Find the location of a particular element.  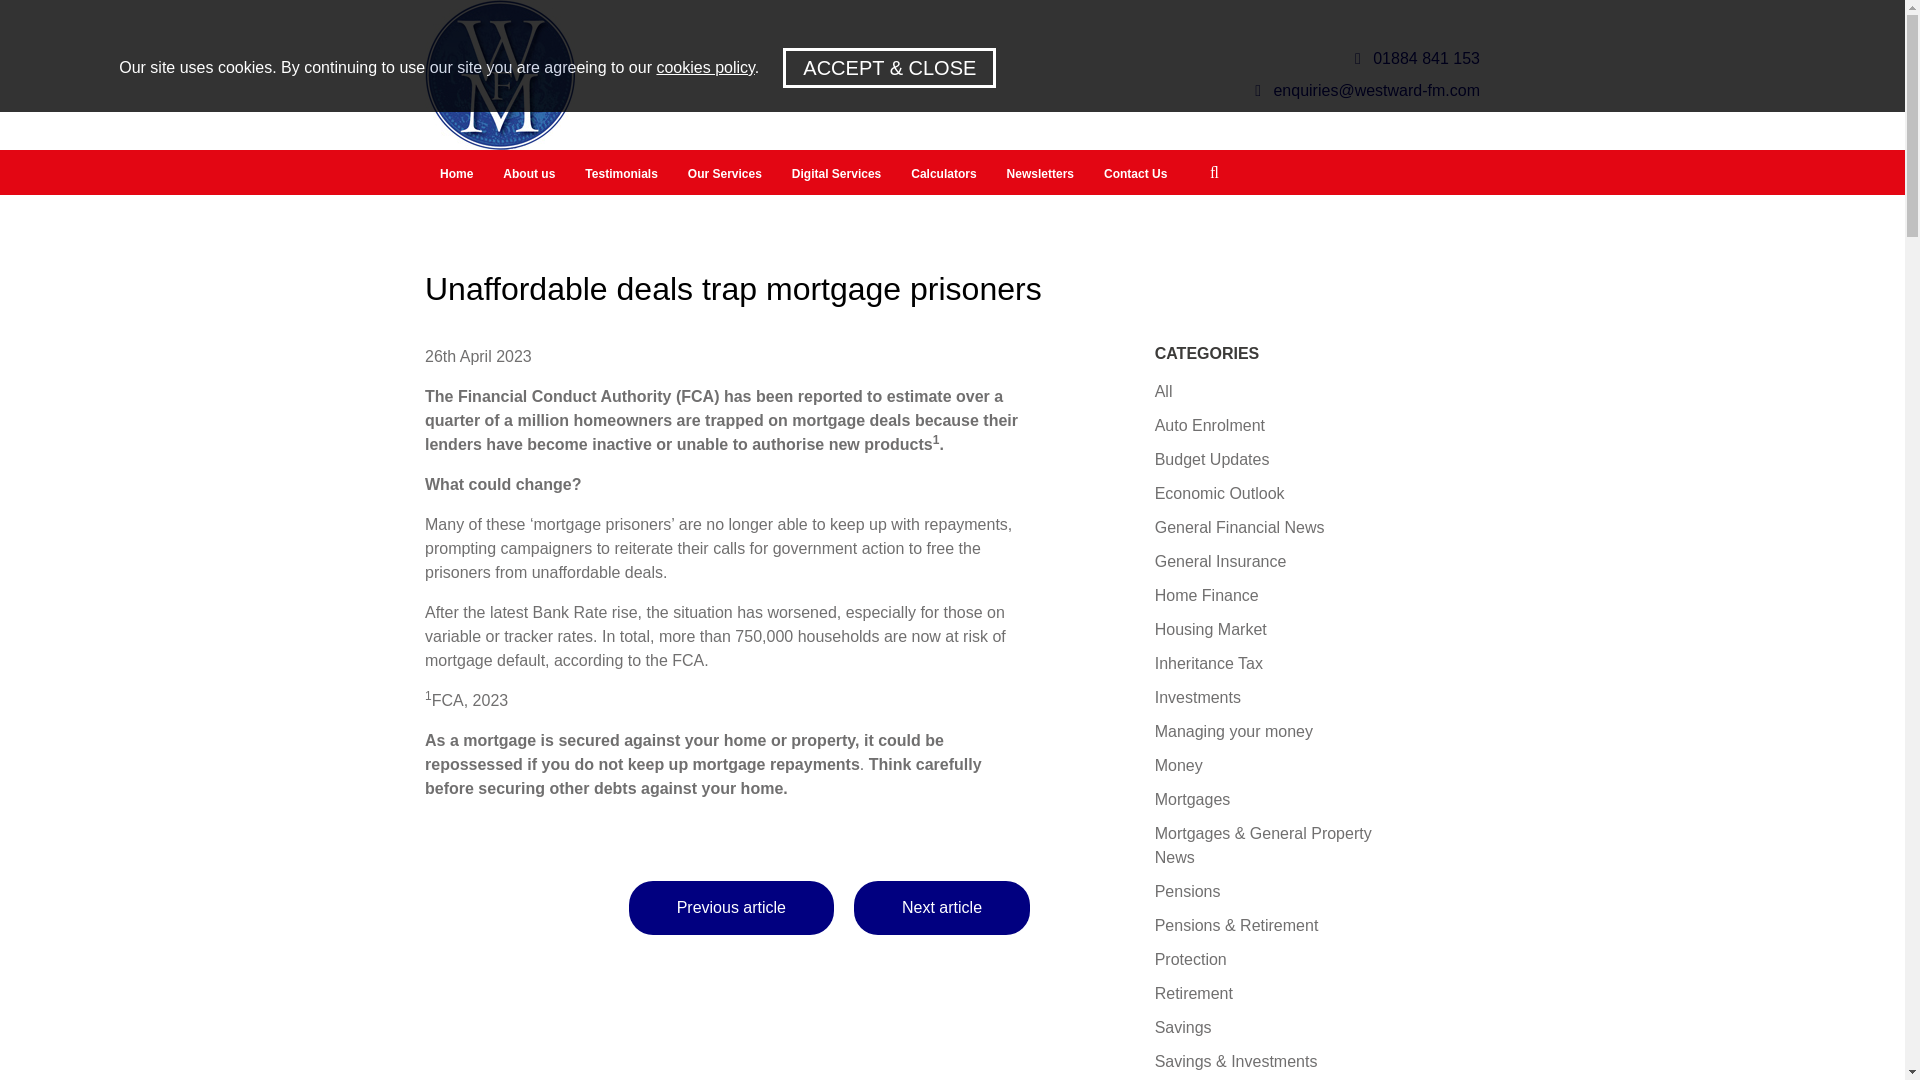

Retirement is located at coordinates (1194, 993).